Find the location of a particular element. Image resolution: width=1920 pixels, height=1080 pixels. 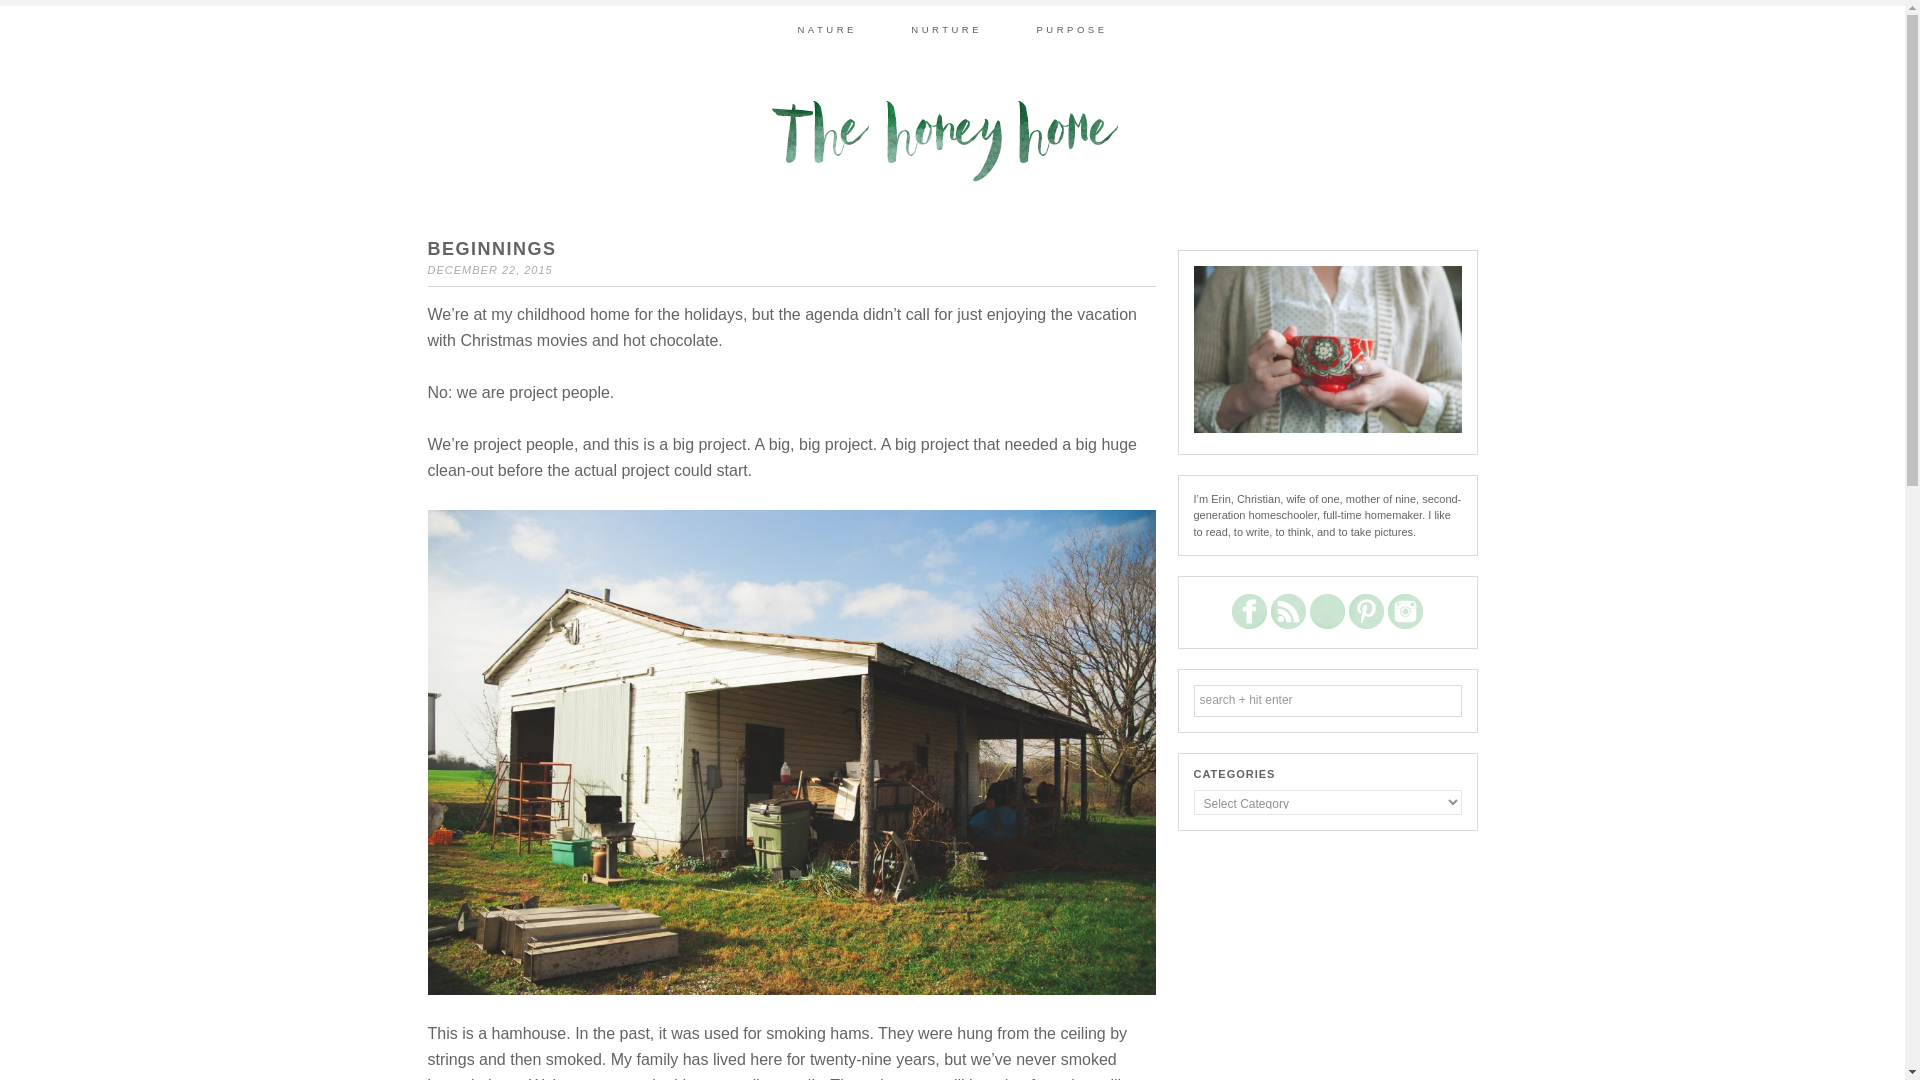

NATURE is located at coordinates (826, 29).